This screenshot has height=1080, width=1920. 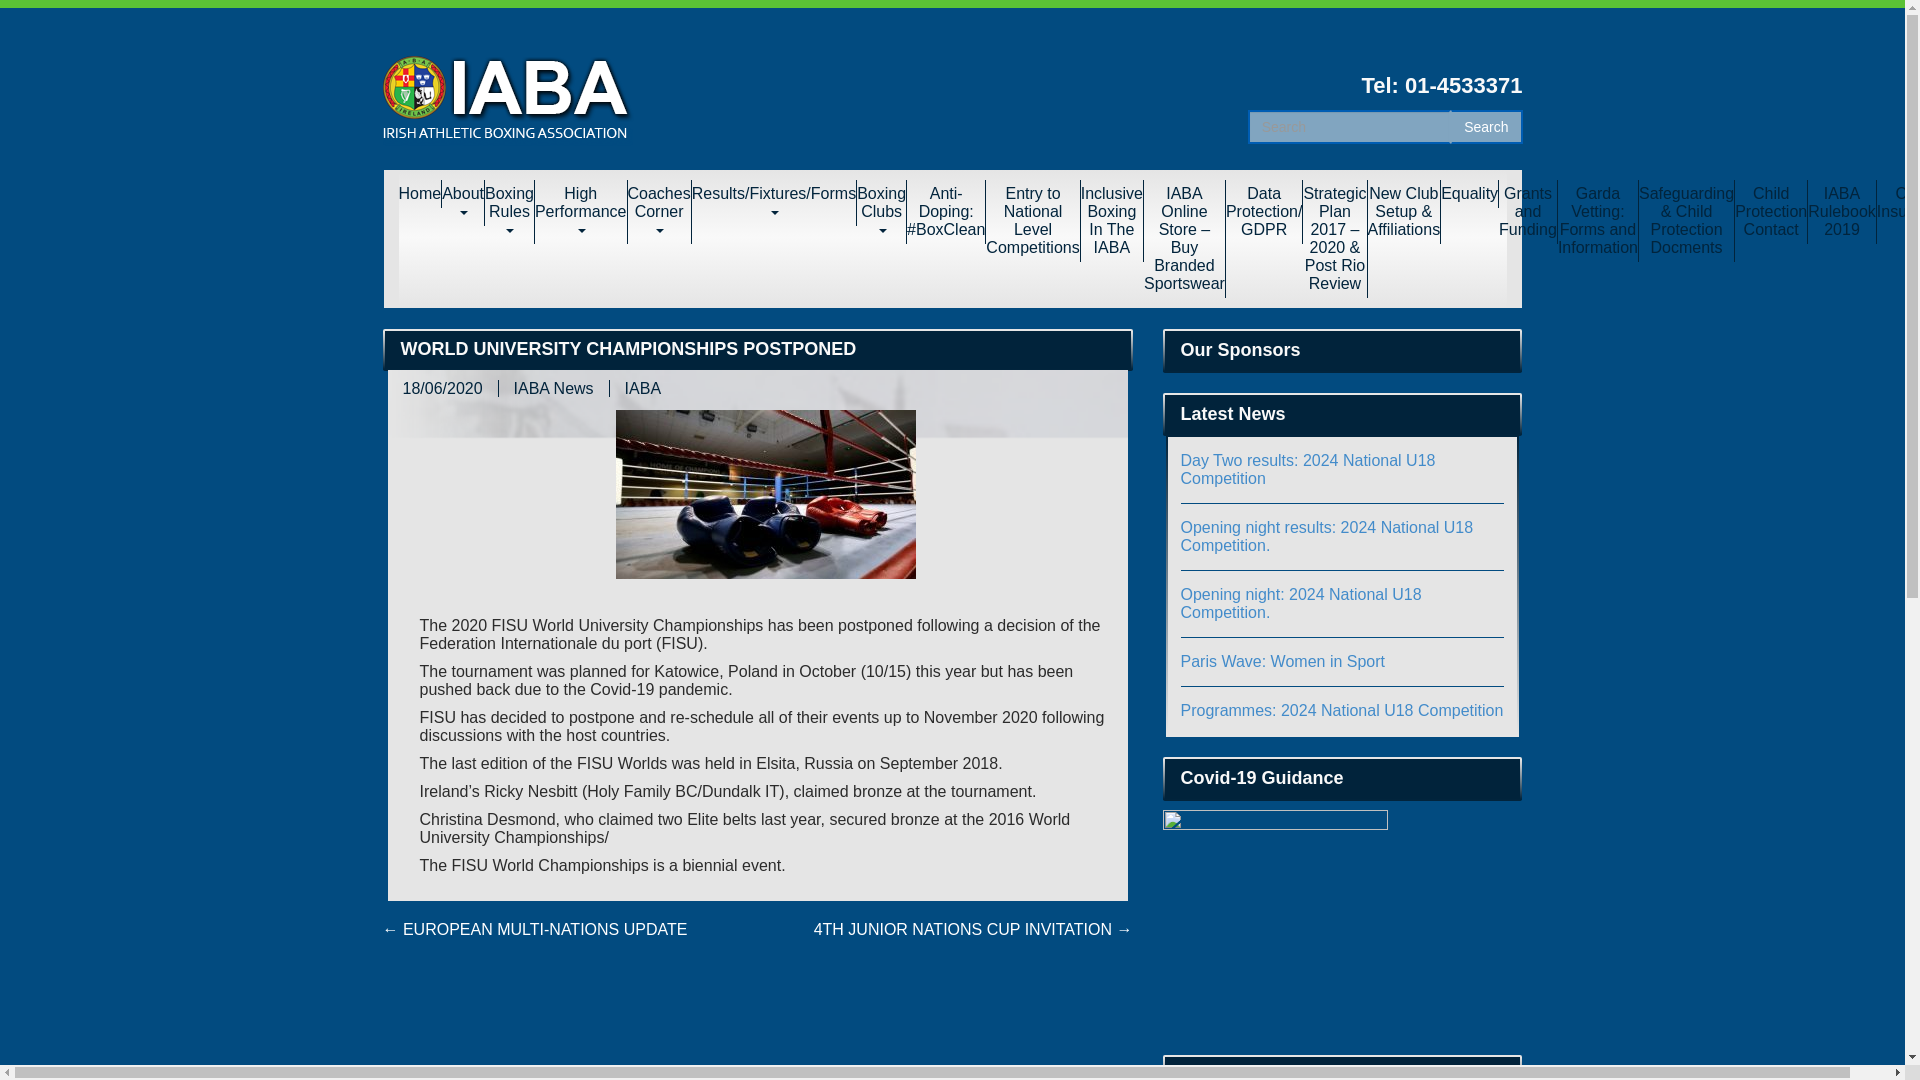 I want to click on Search, so click(x=1486, y=126).